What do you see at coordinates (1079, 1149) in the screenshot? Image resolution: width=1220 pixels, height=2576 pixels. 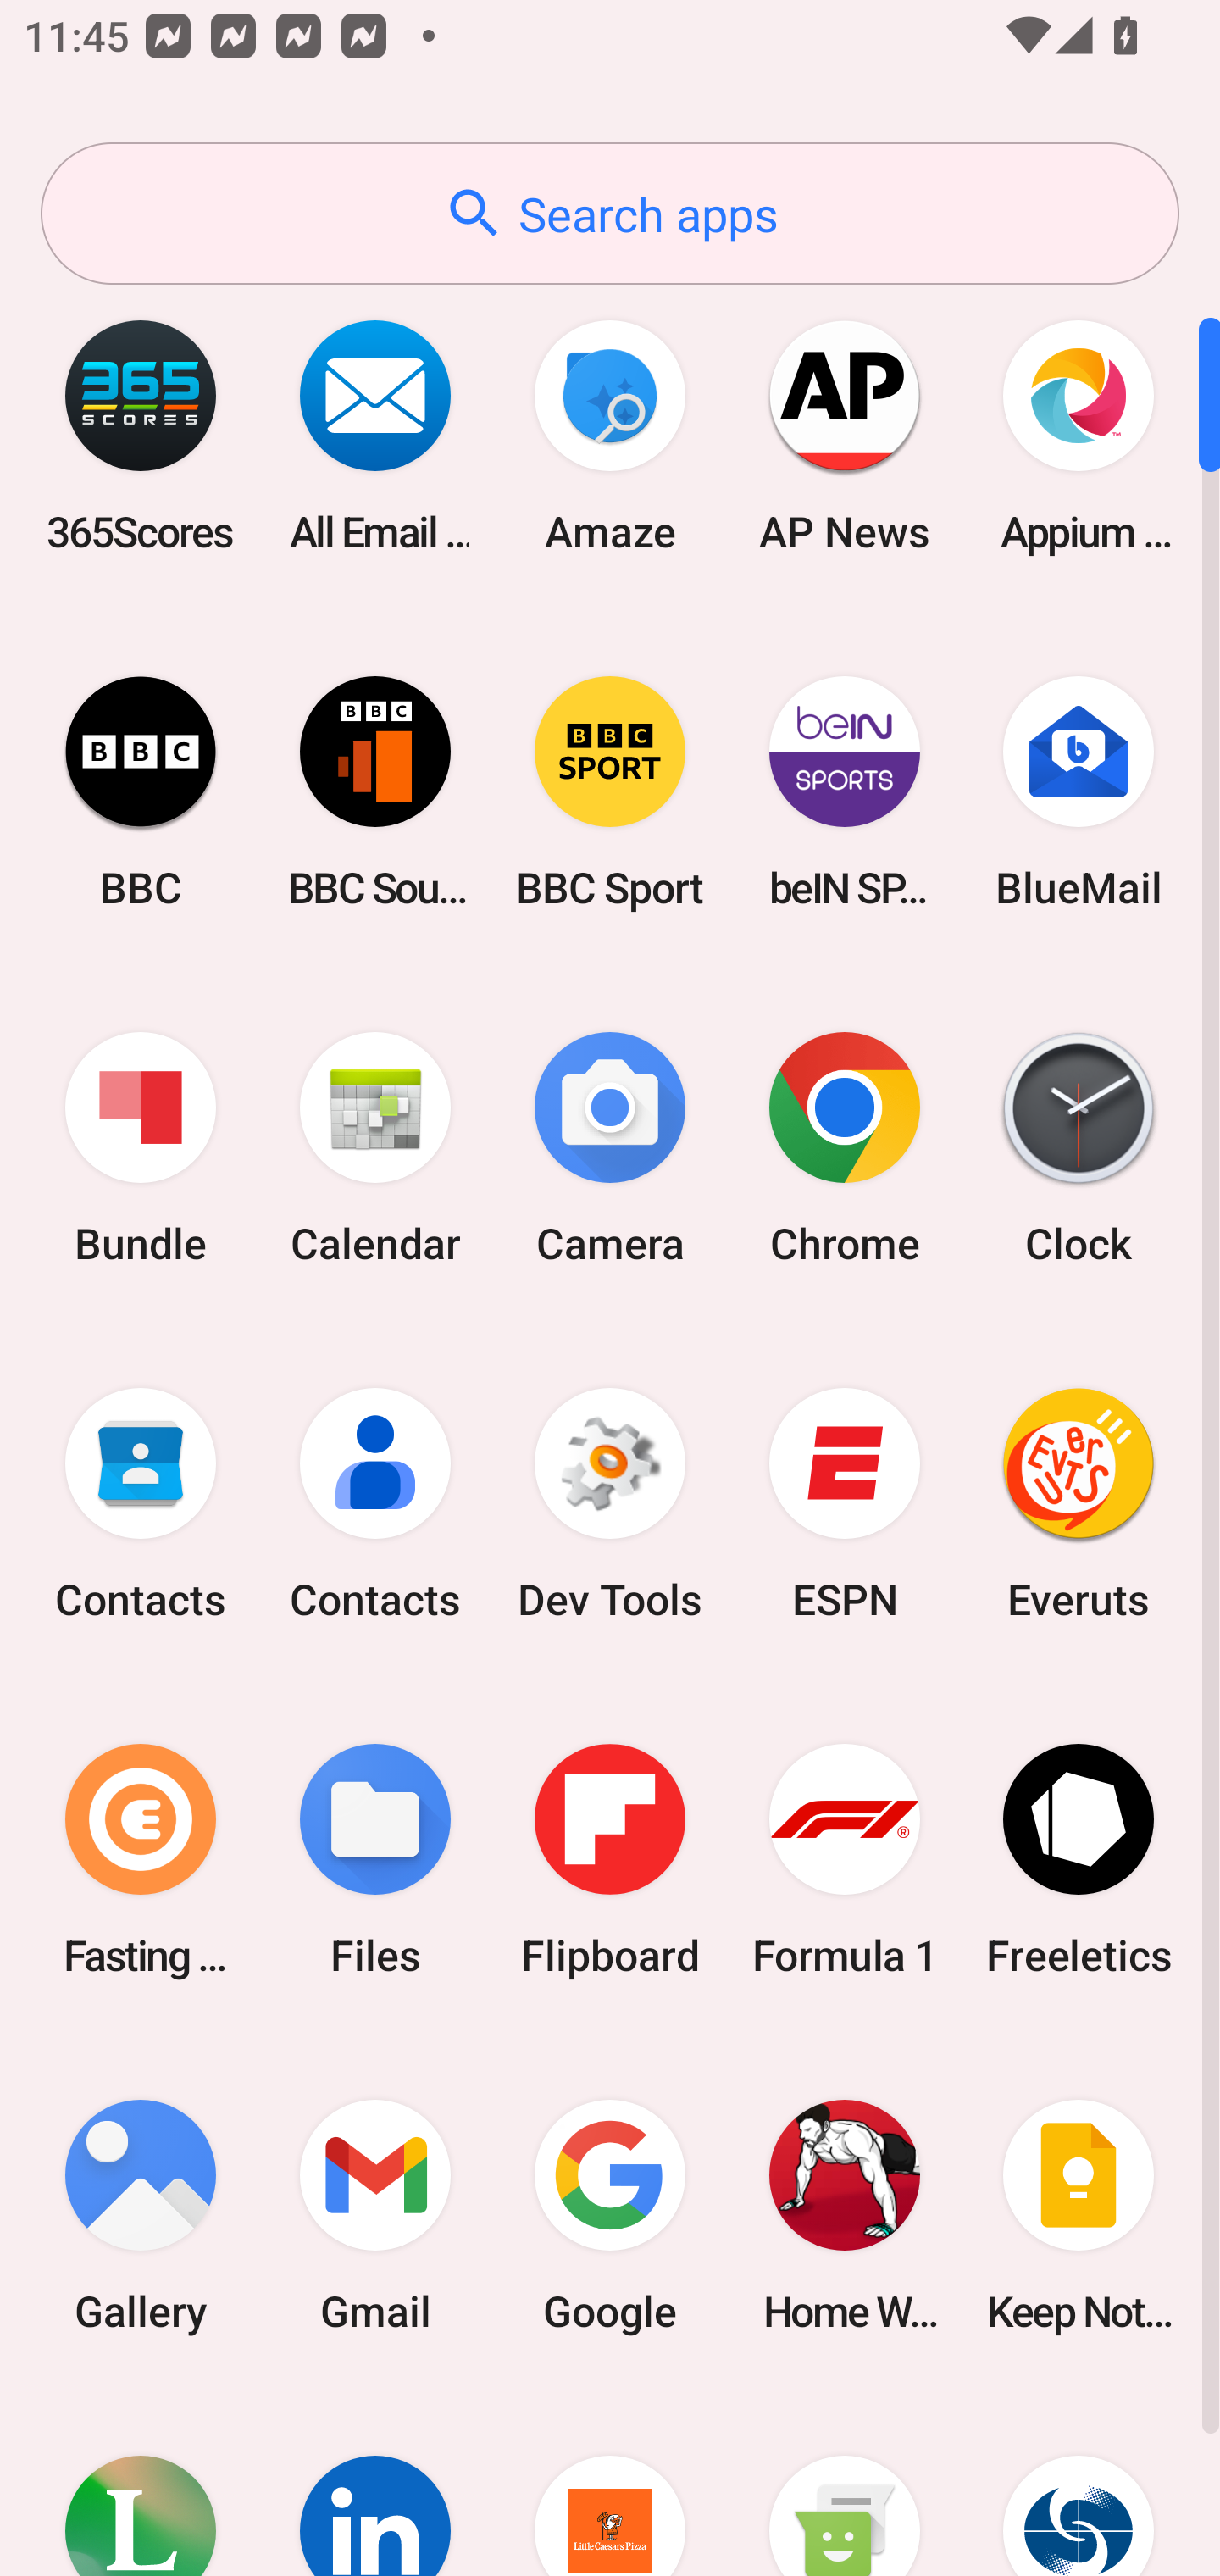 I see `Clock` at bounding box center [1079, 1149].